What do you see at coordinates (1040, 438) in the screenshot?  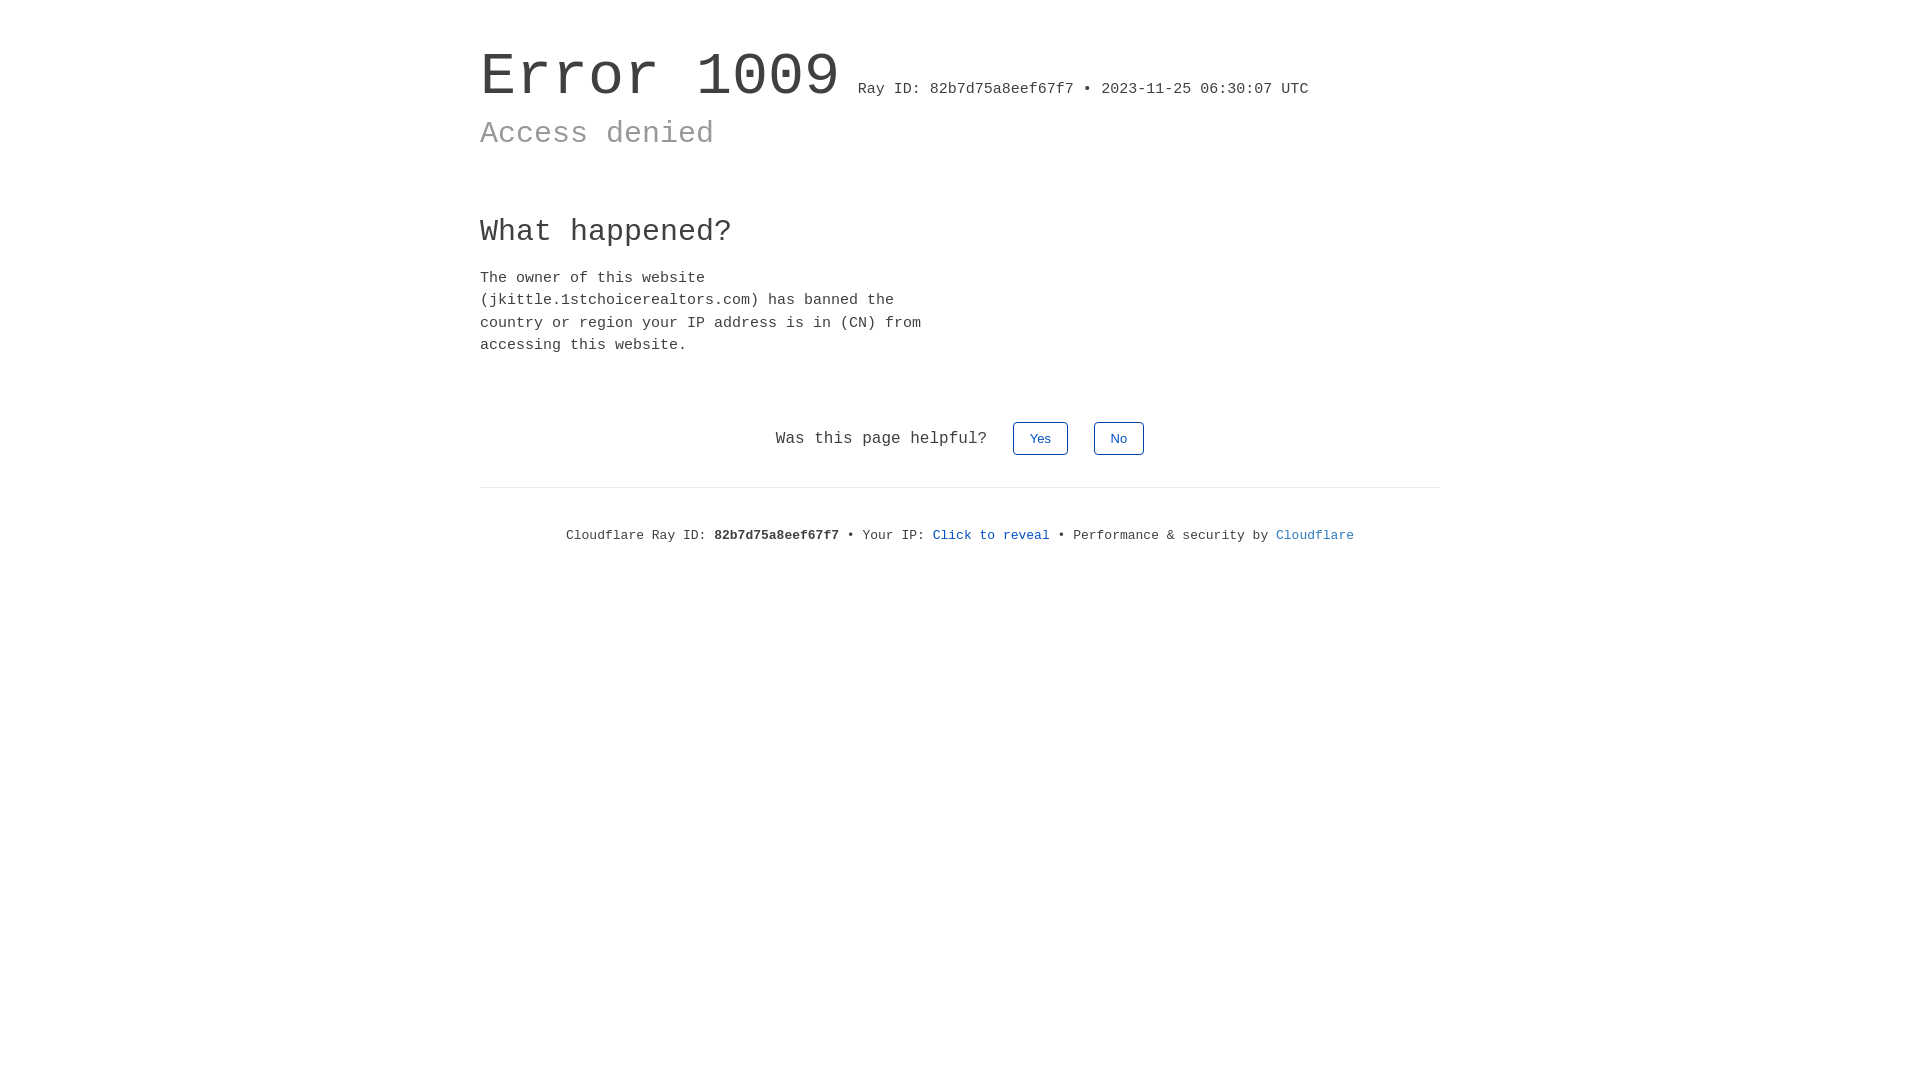 I see `Yes` at bounding box center [1040, 438].